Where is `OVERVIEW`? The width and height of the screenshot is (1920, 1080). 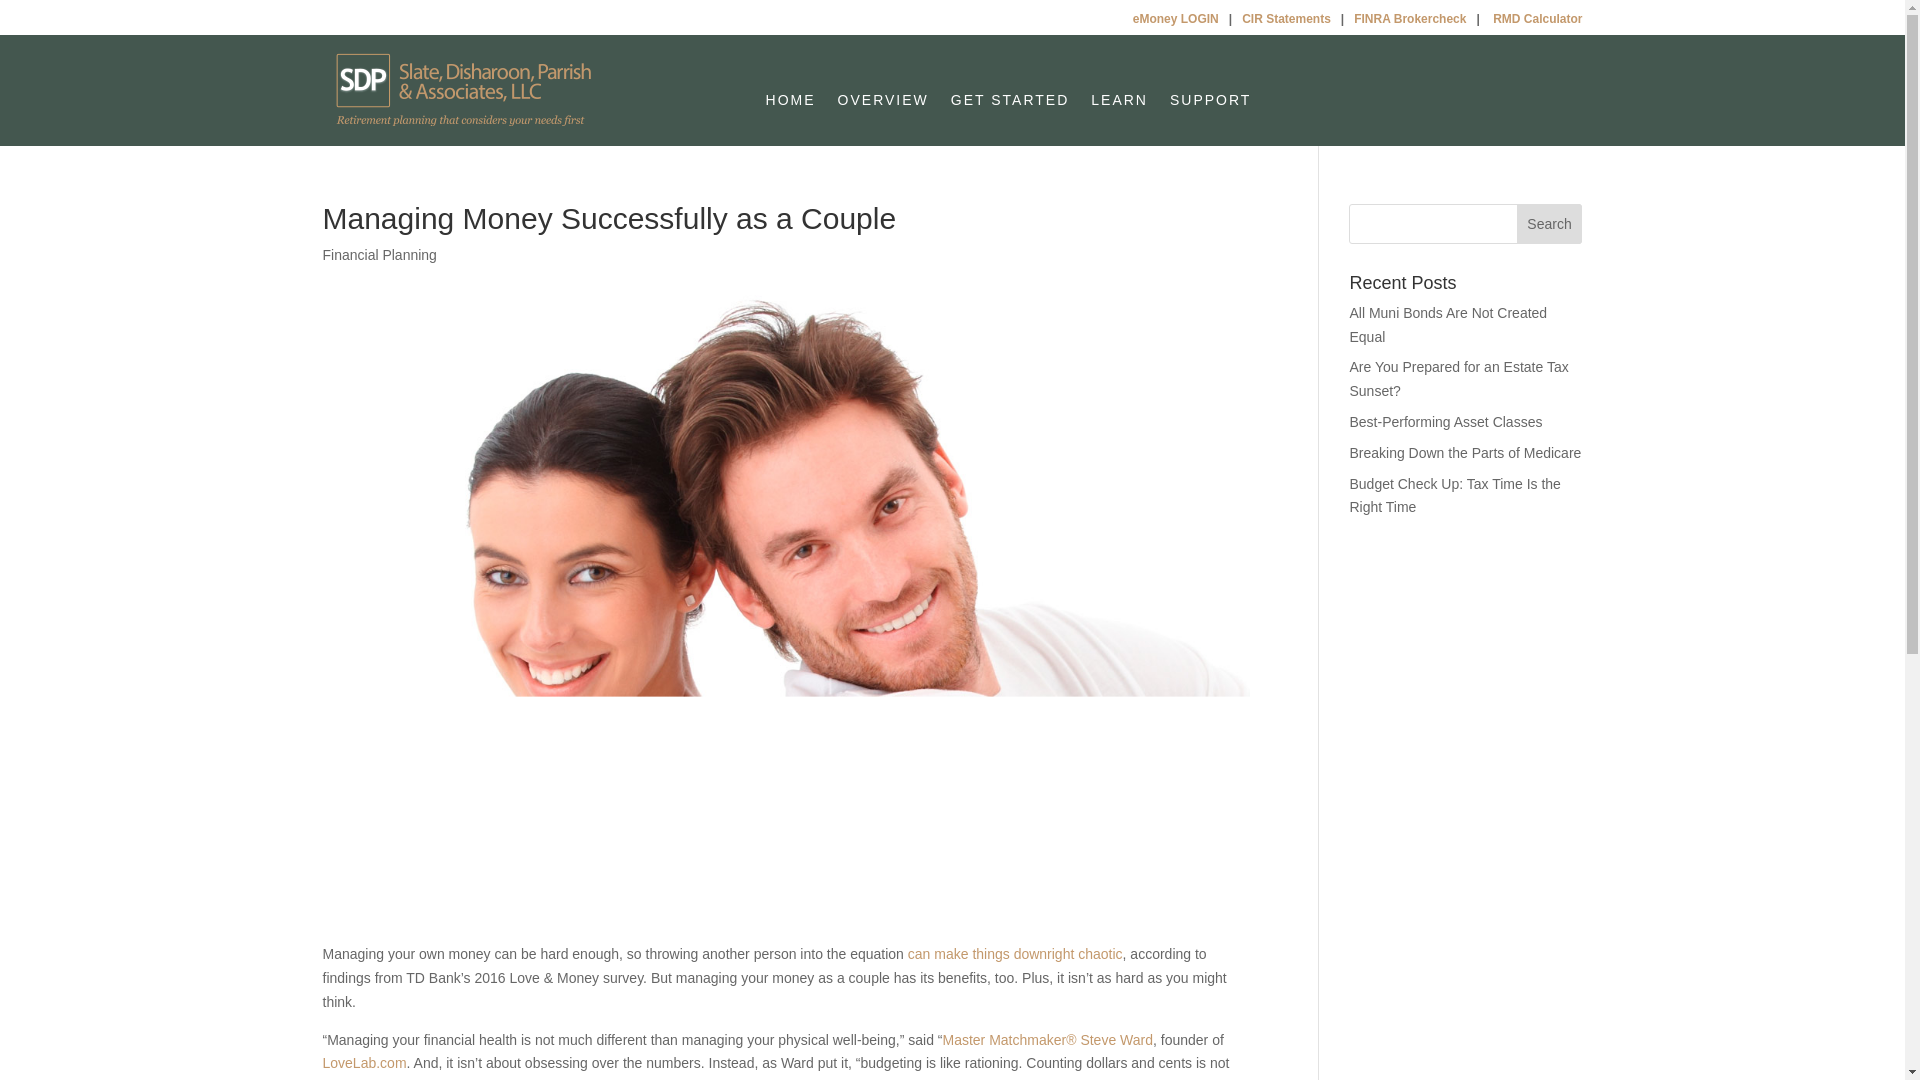
OVERVIEW is located at coordinates (883, 103).